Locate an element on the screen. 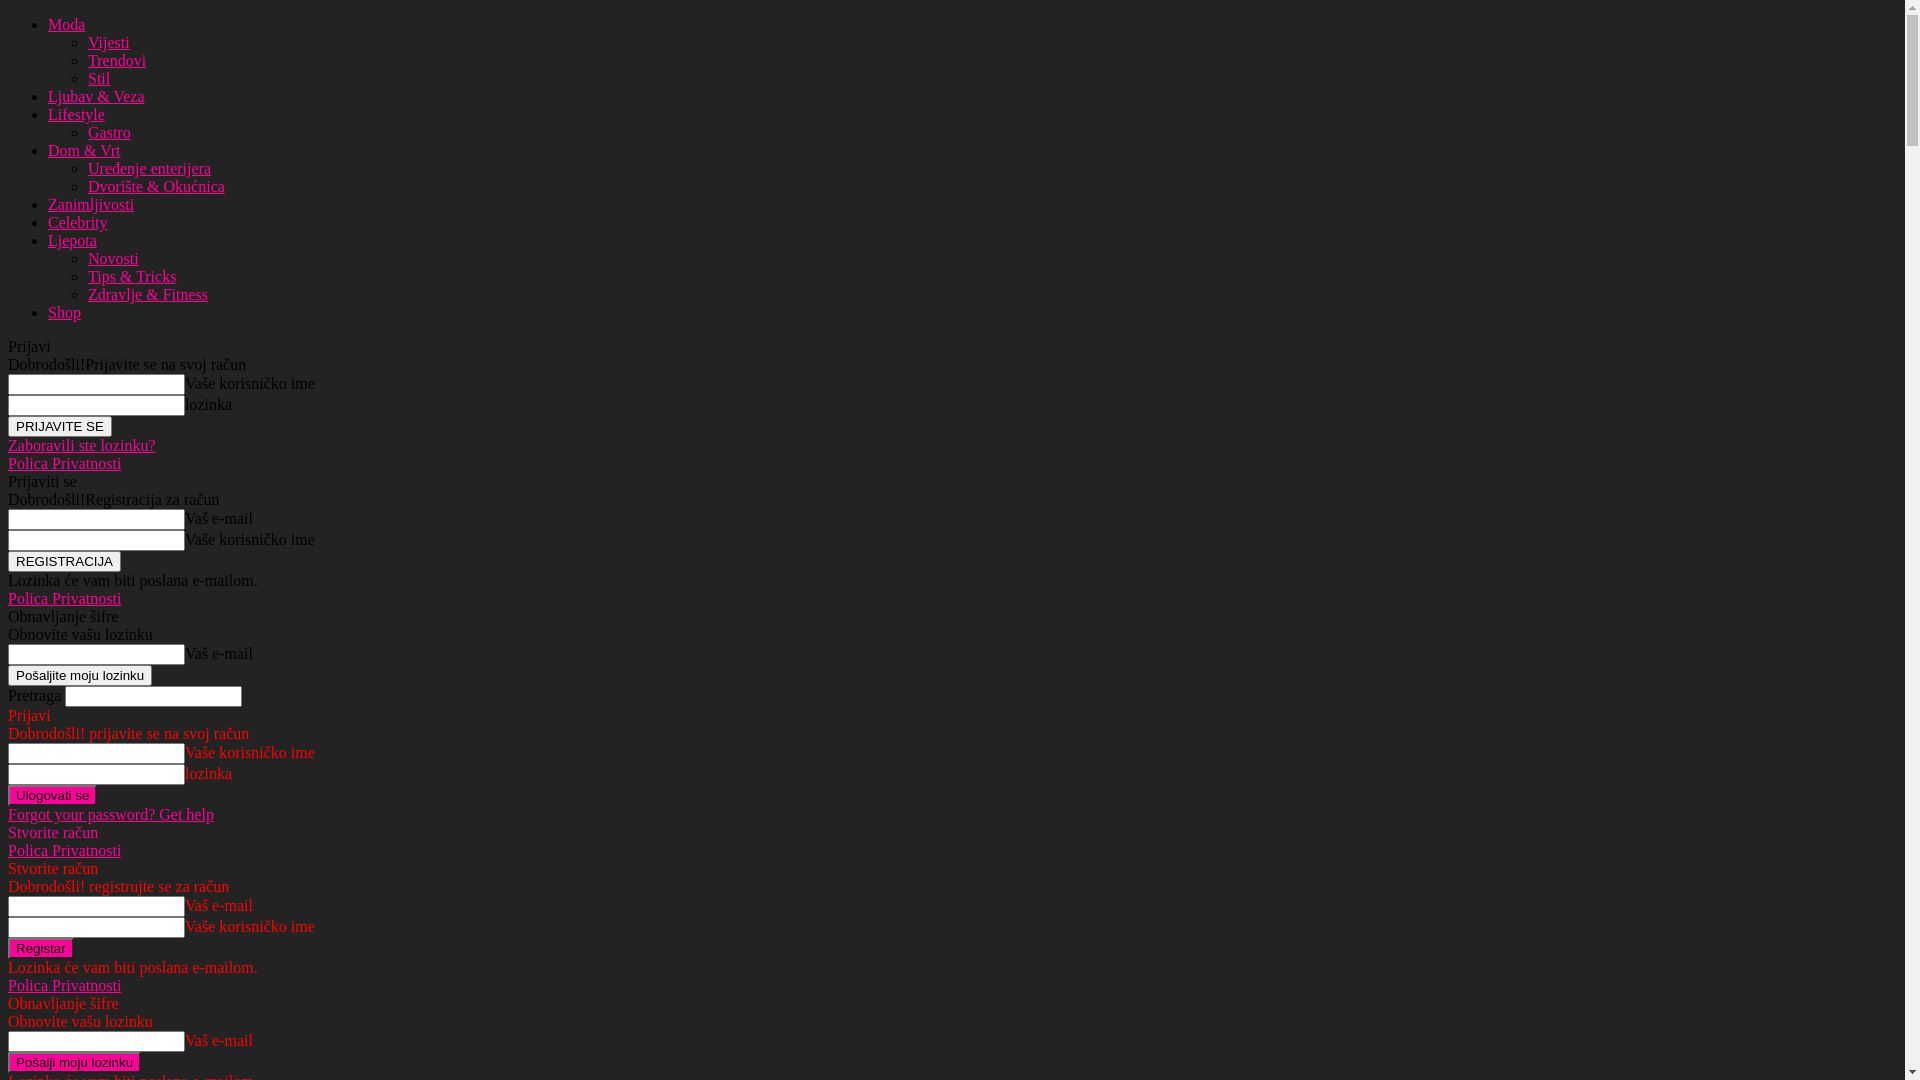  Tips & Tricks is located at coordinates (132, 276).